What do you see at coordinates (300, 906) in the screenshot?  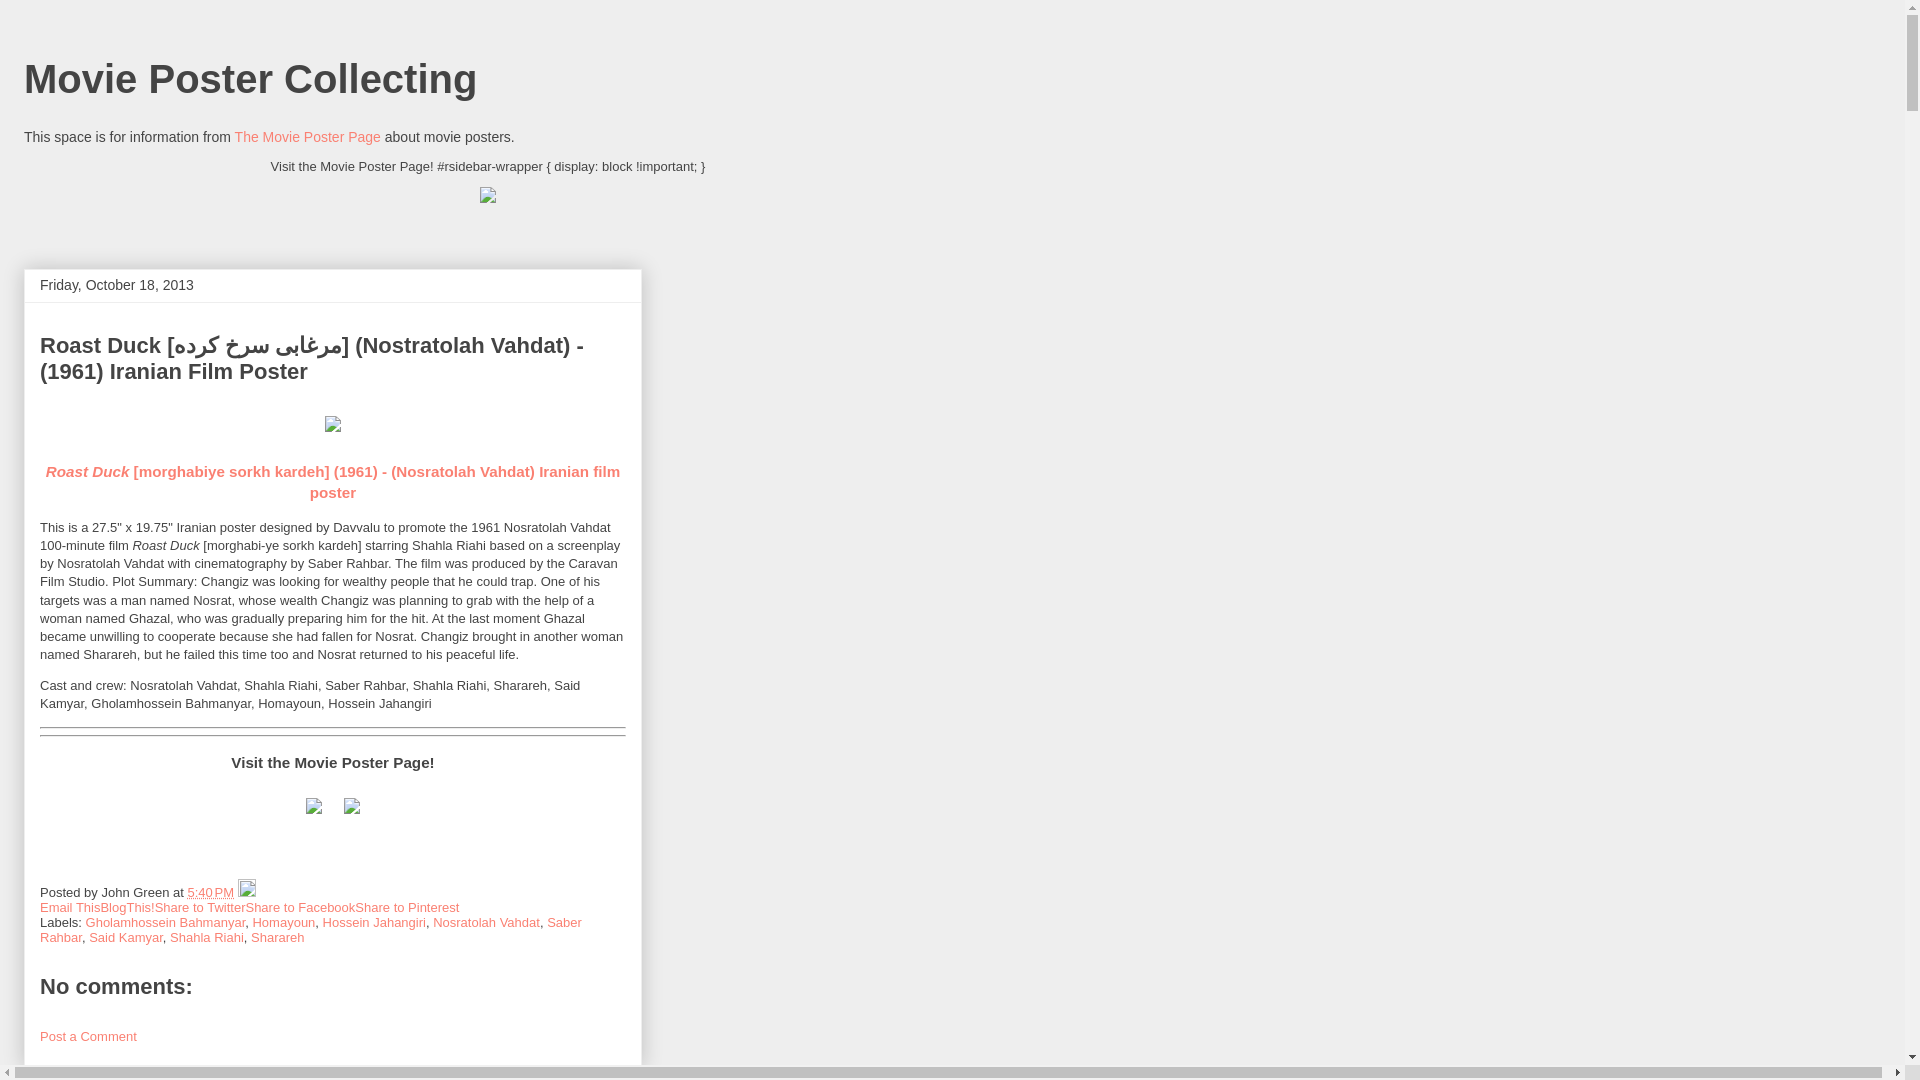 I see `Share to Facebook` at bounding box center [300, 906].